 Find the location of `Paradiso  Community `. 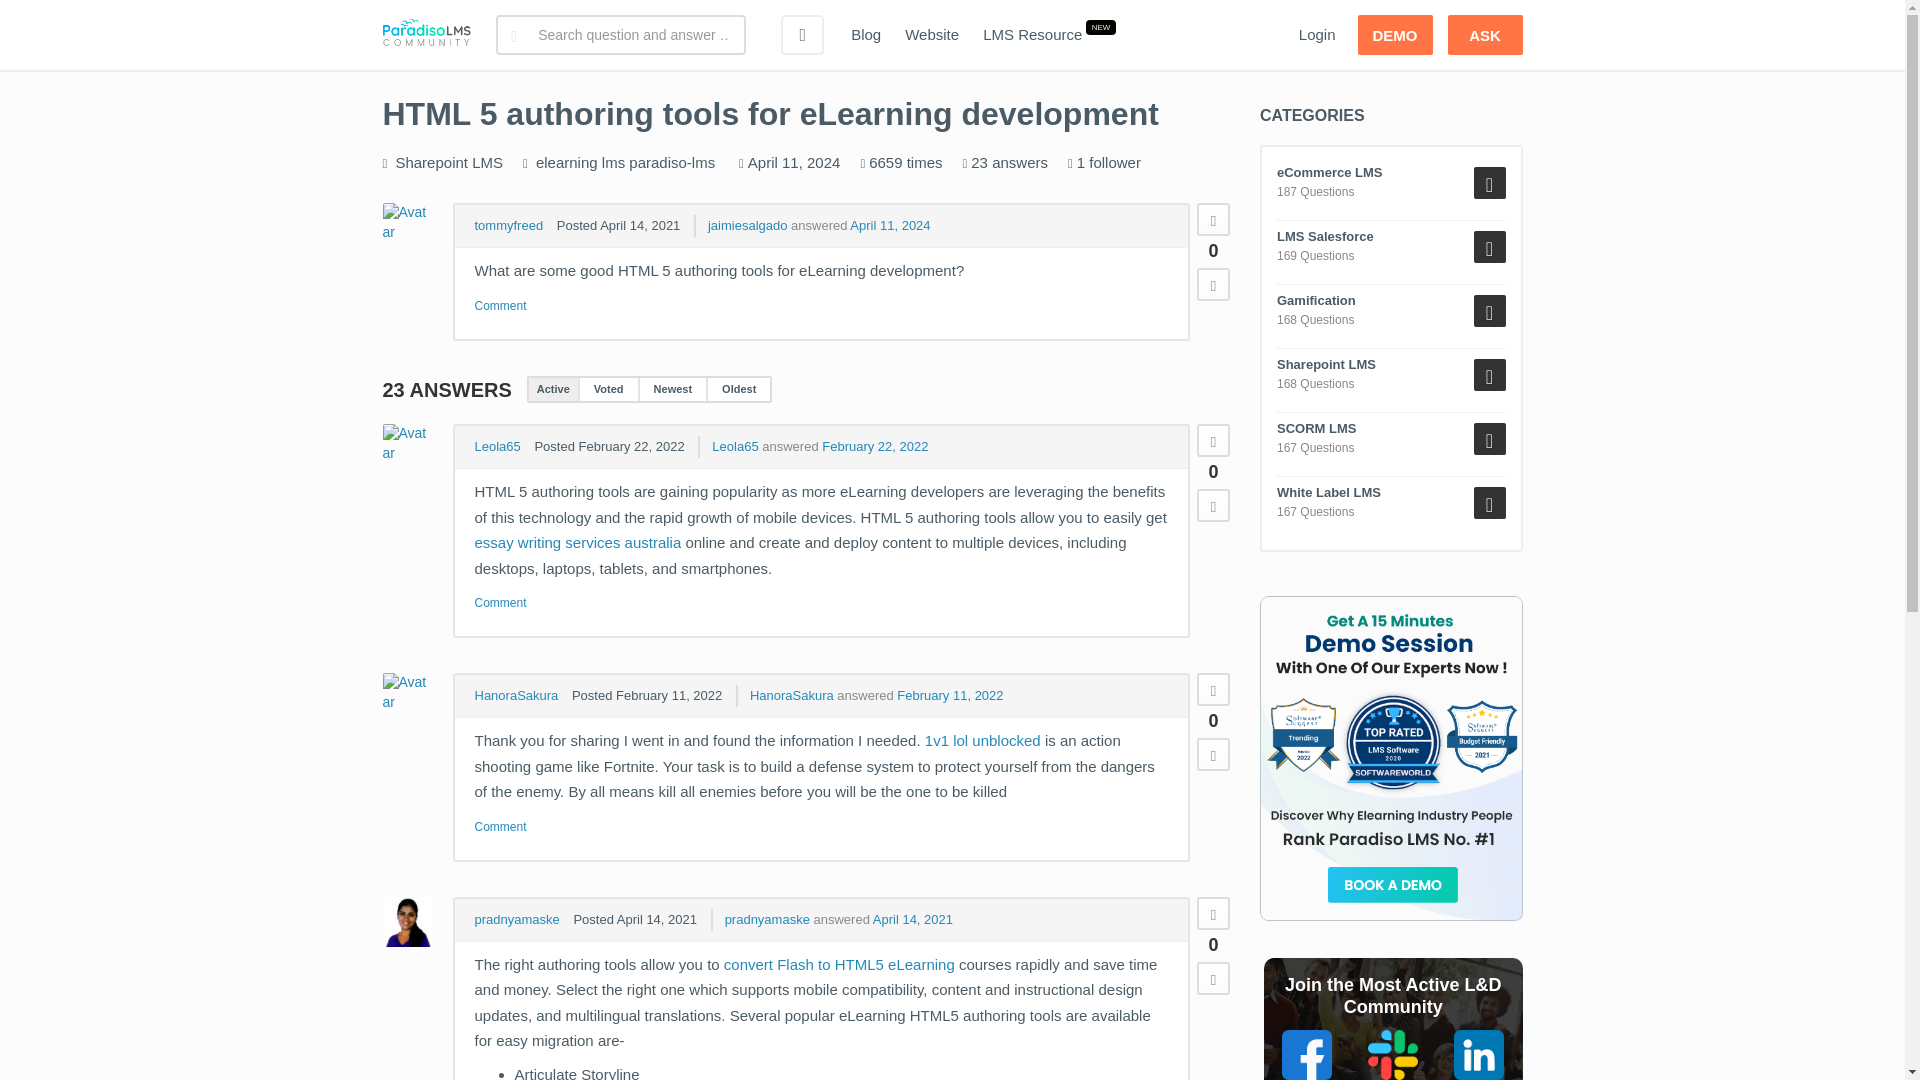

Paradiso  Community  is located at coordinates (426, 35).